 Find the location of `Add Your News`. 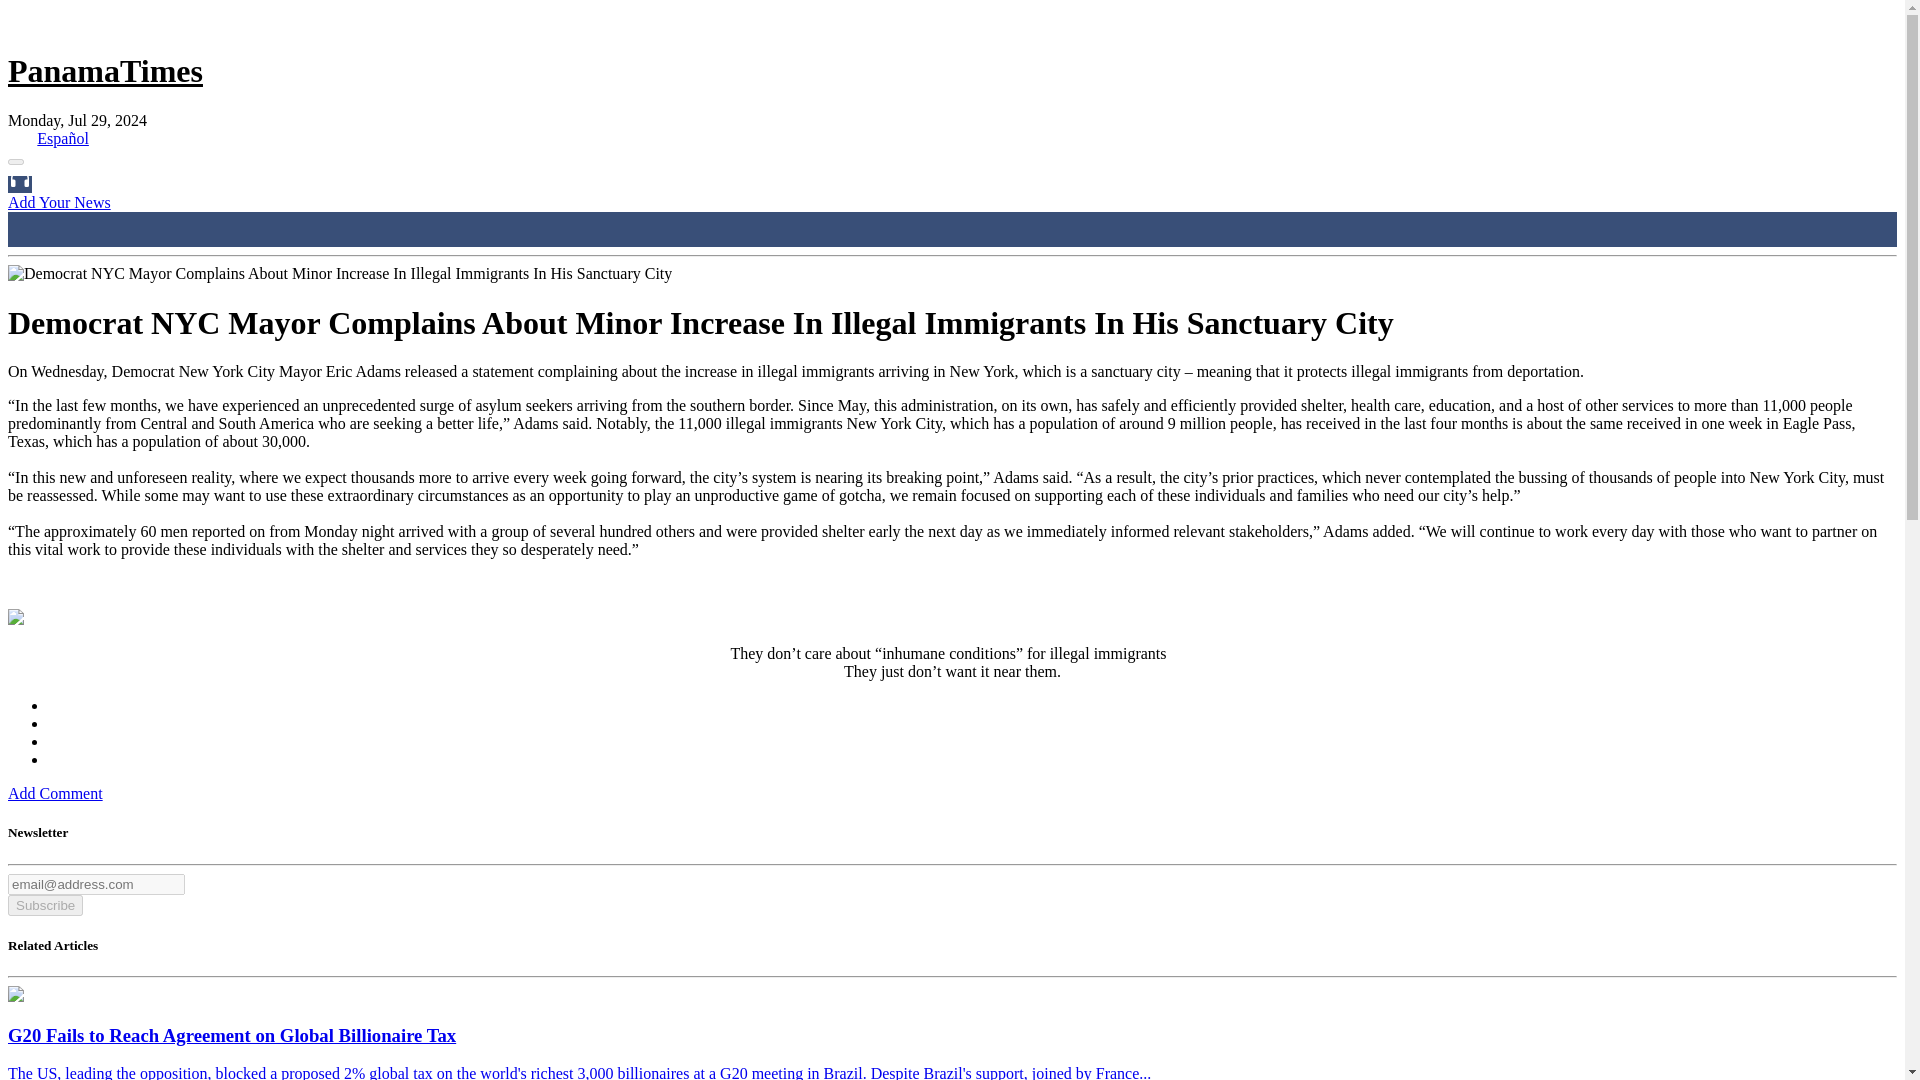

Add Your News is located at coordinates (59, 202).